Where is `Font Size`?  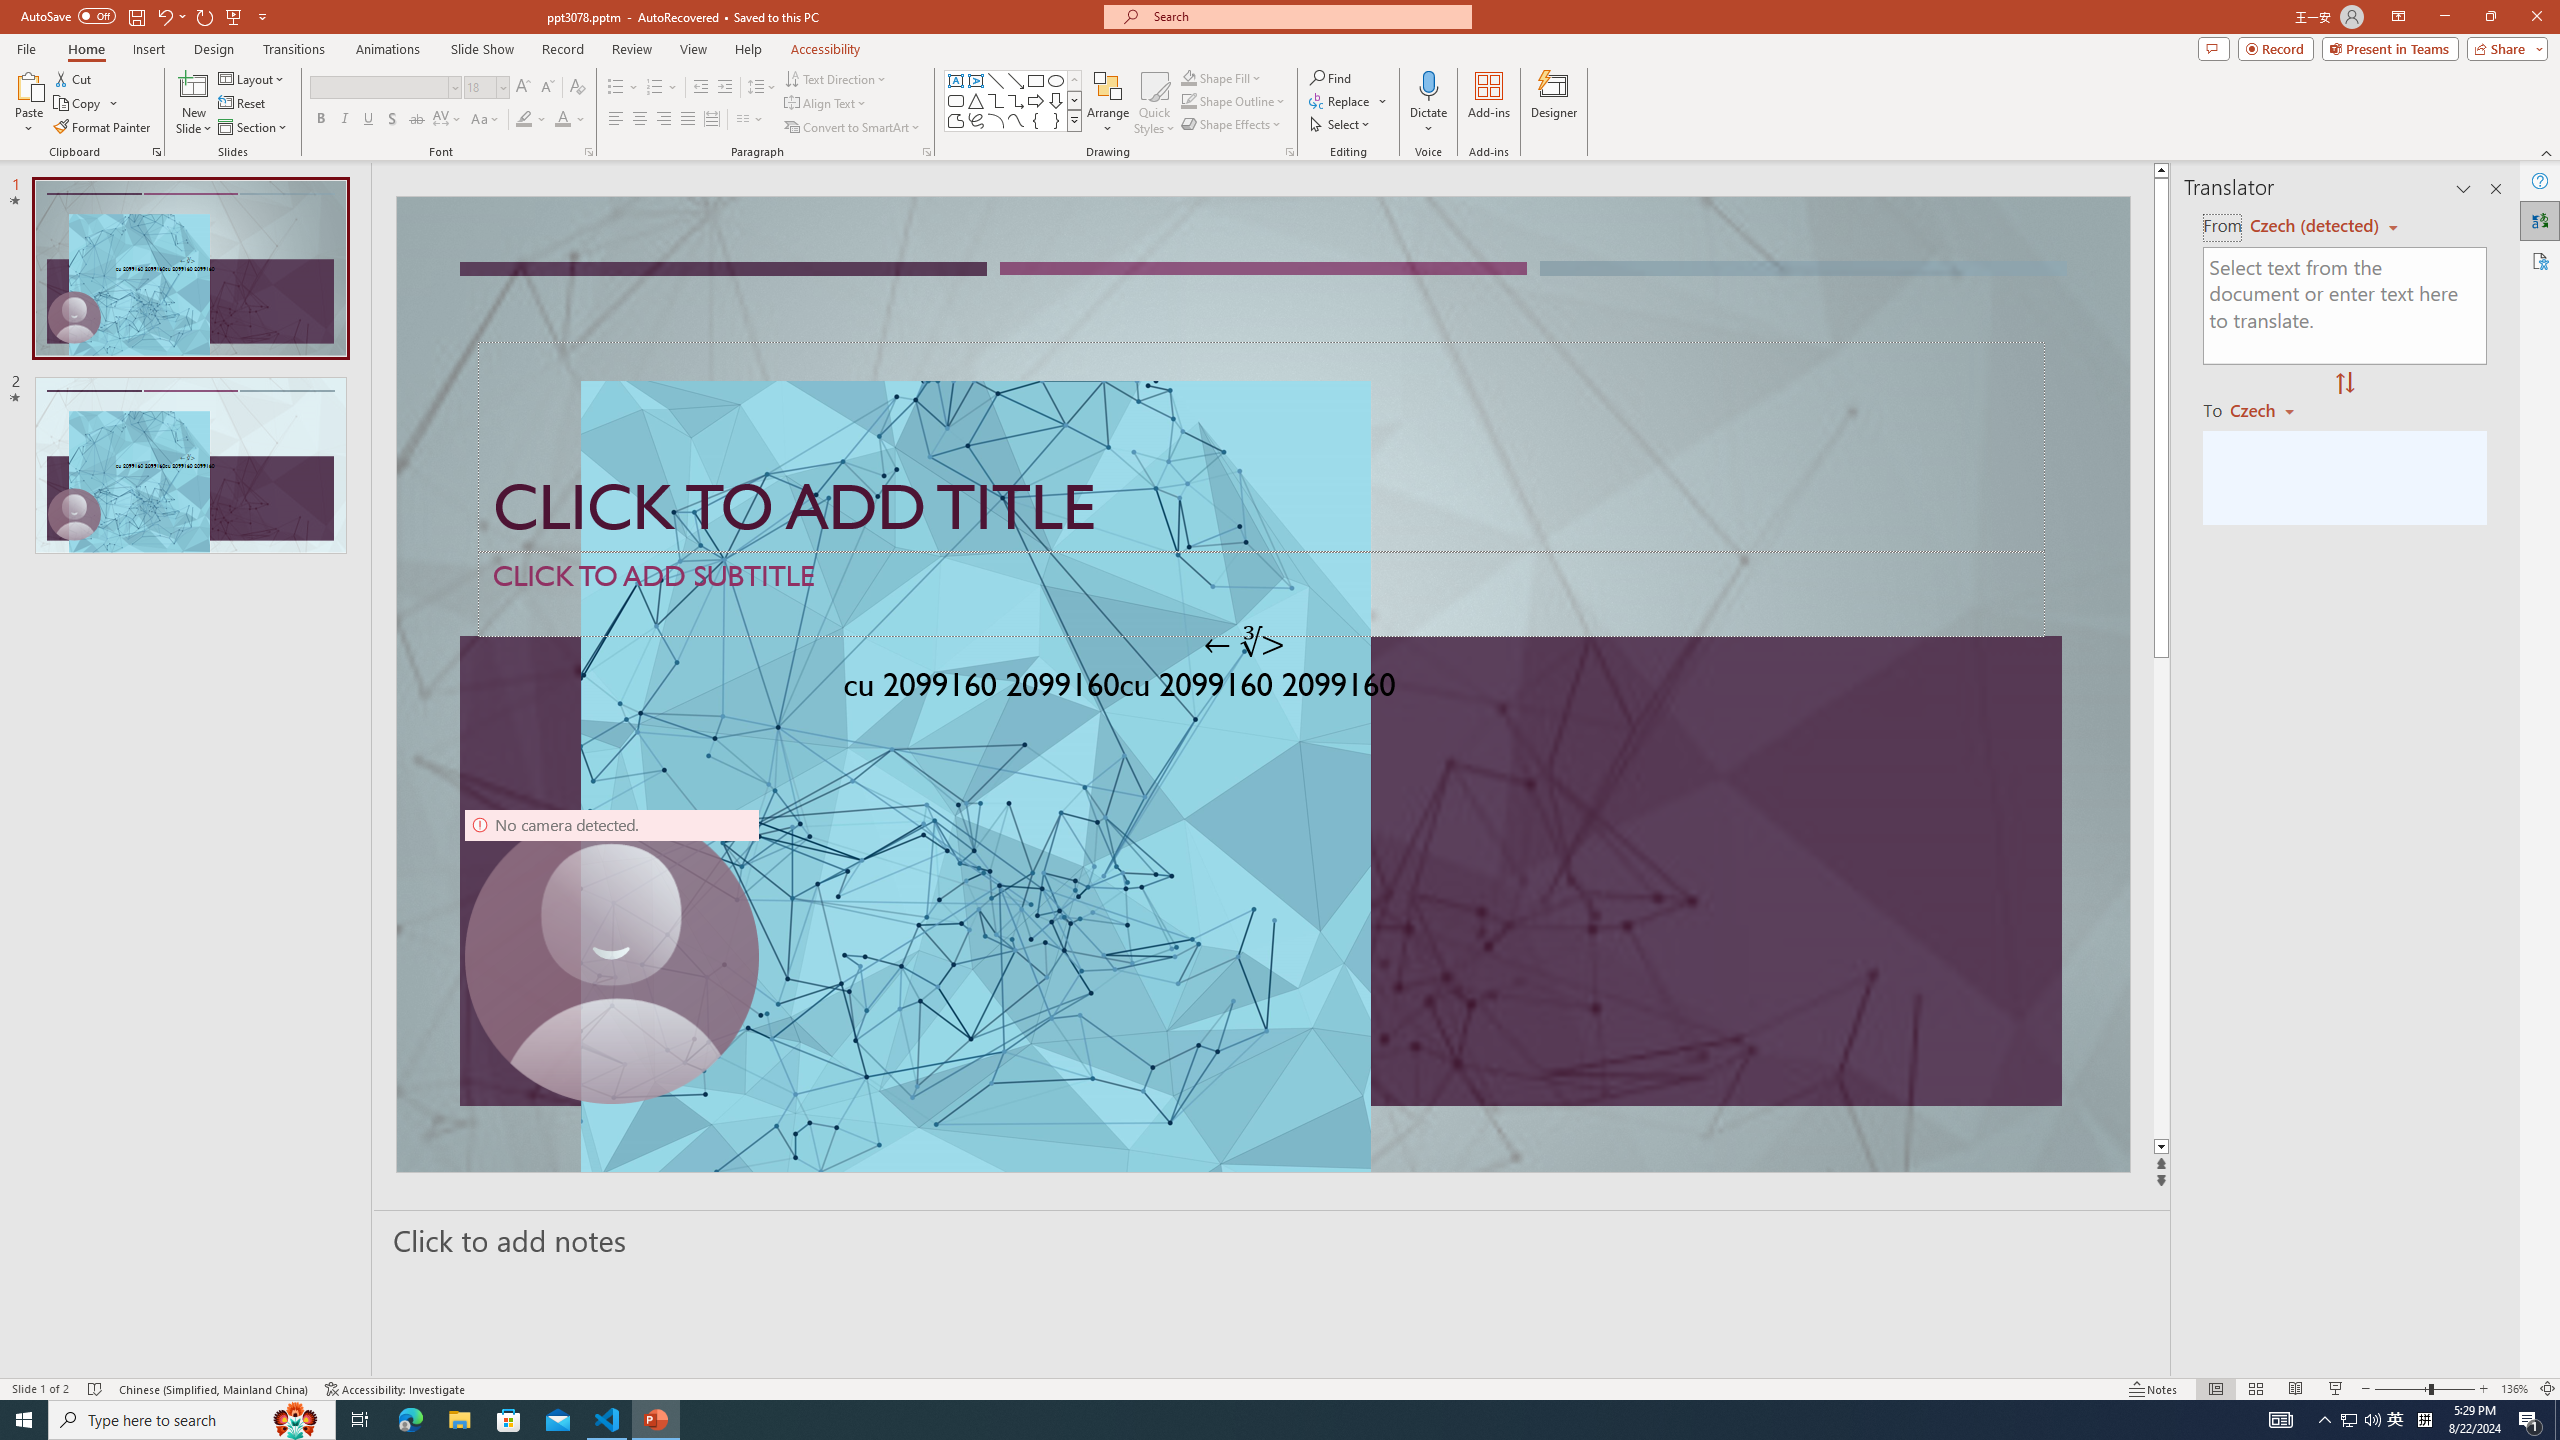 Font Size is located at coordinates (480, 86).